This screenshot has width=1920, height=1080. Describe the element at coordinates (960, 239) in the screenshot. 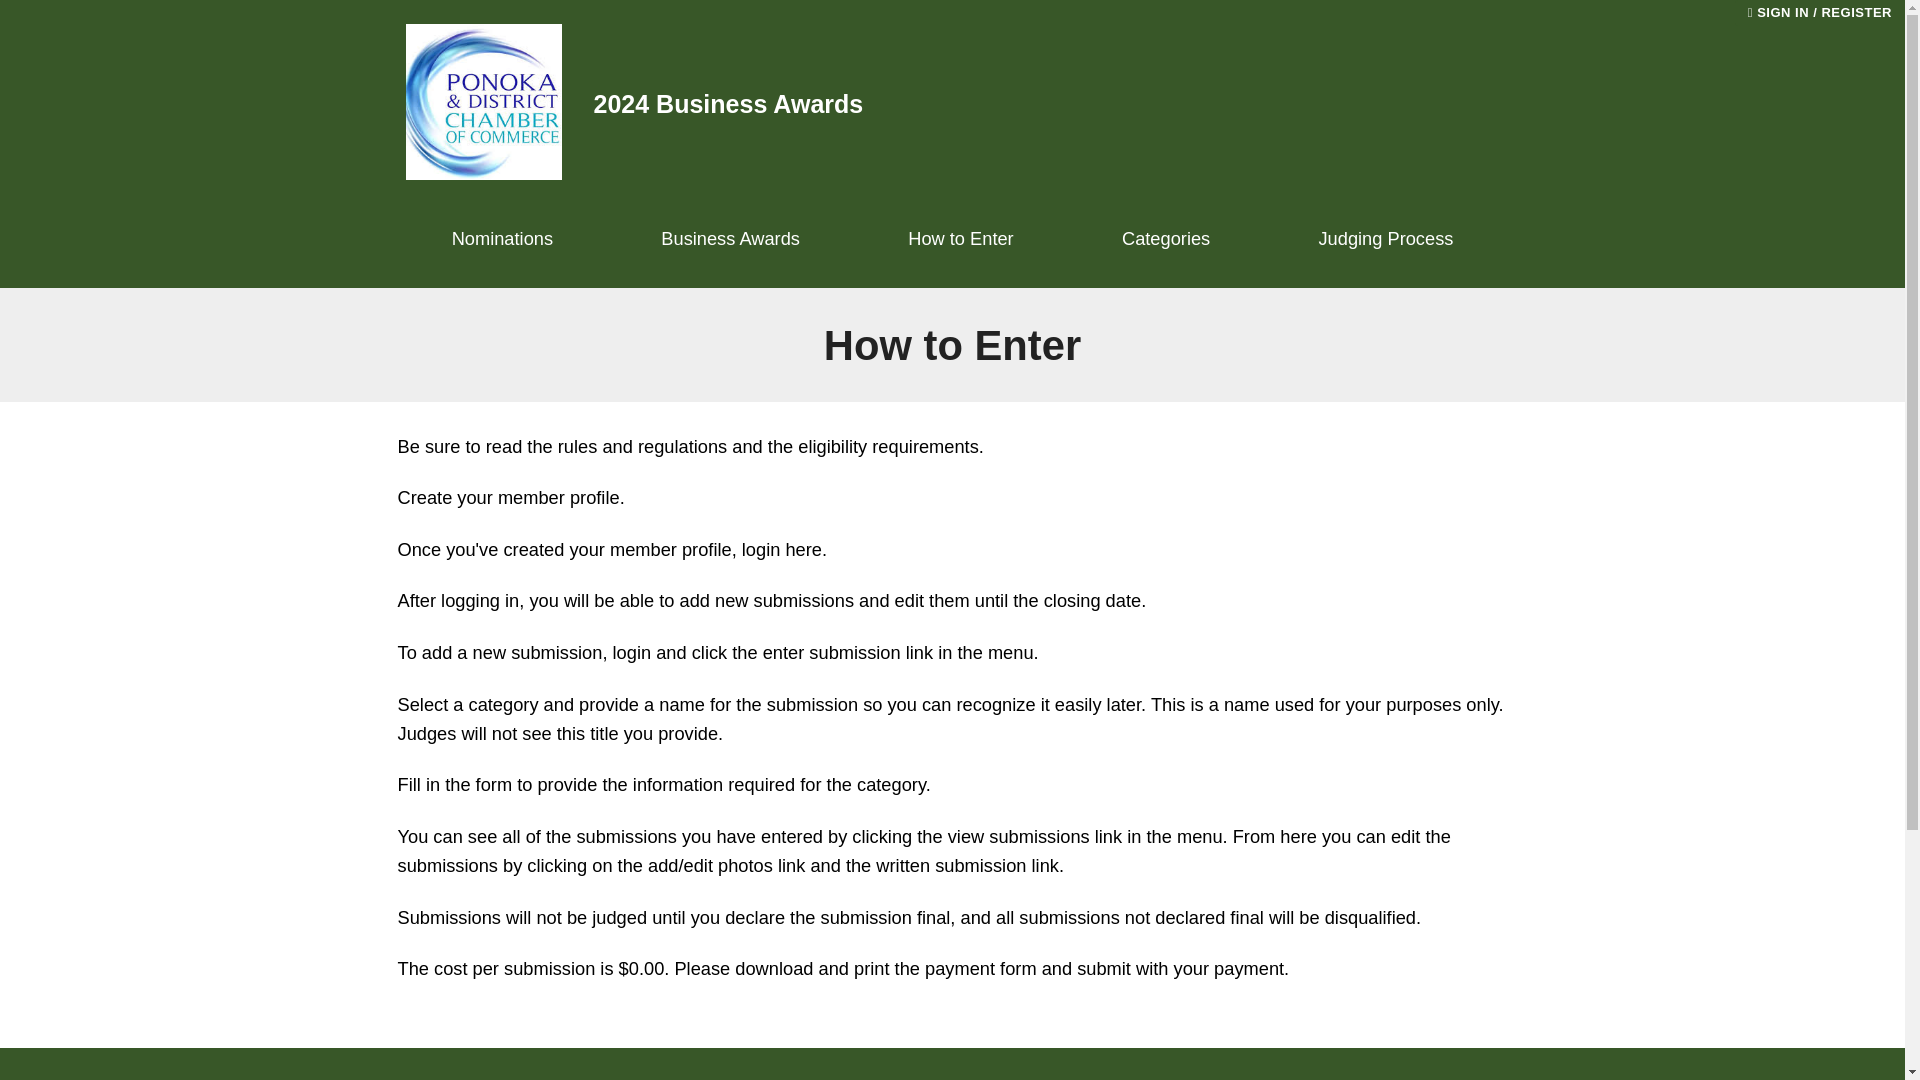

I see `How to Enter` at that location.